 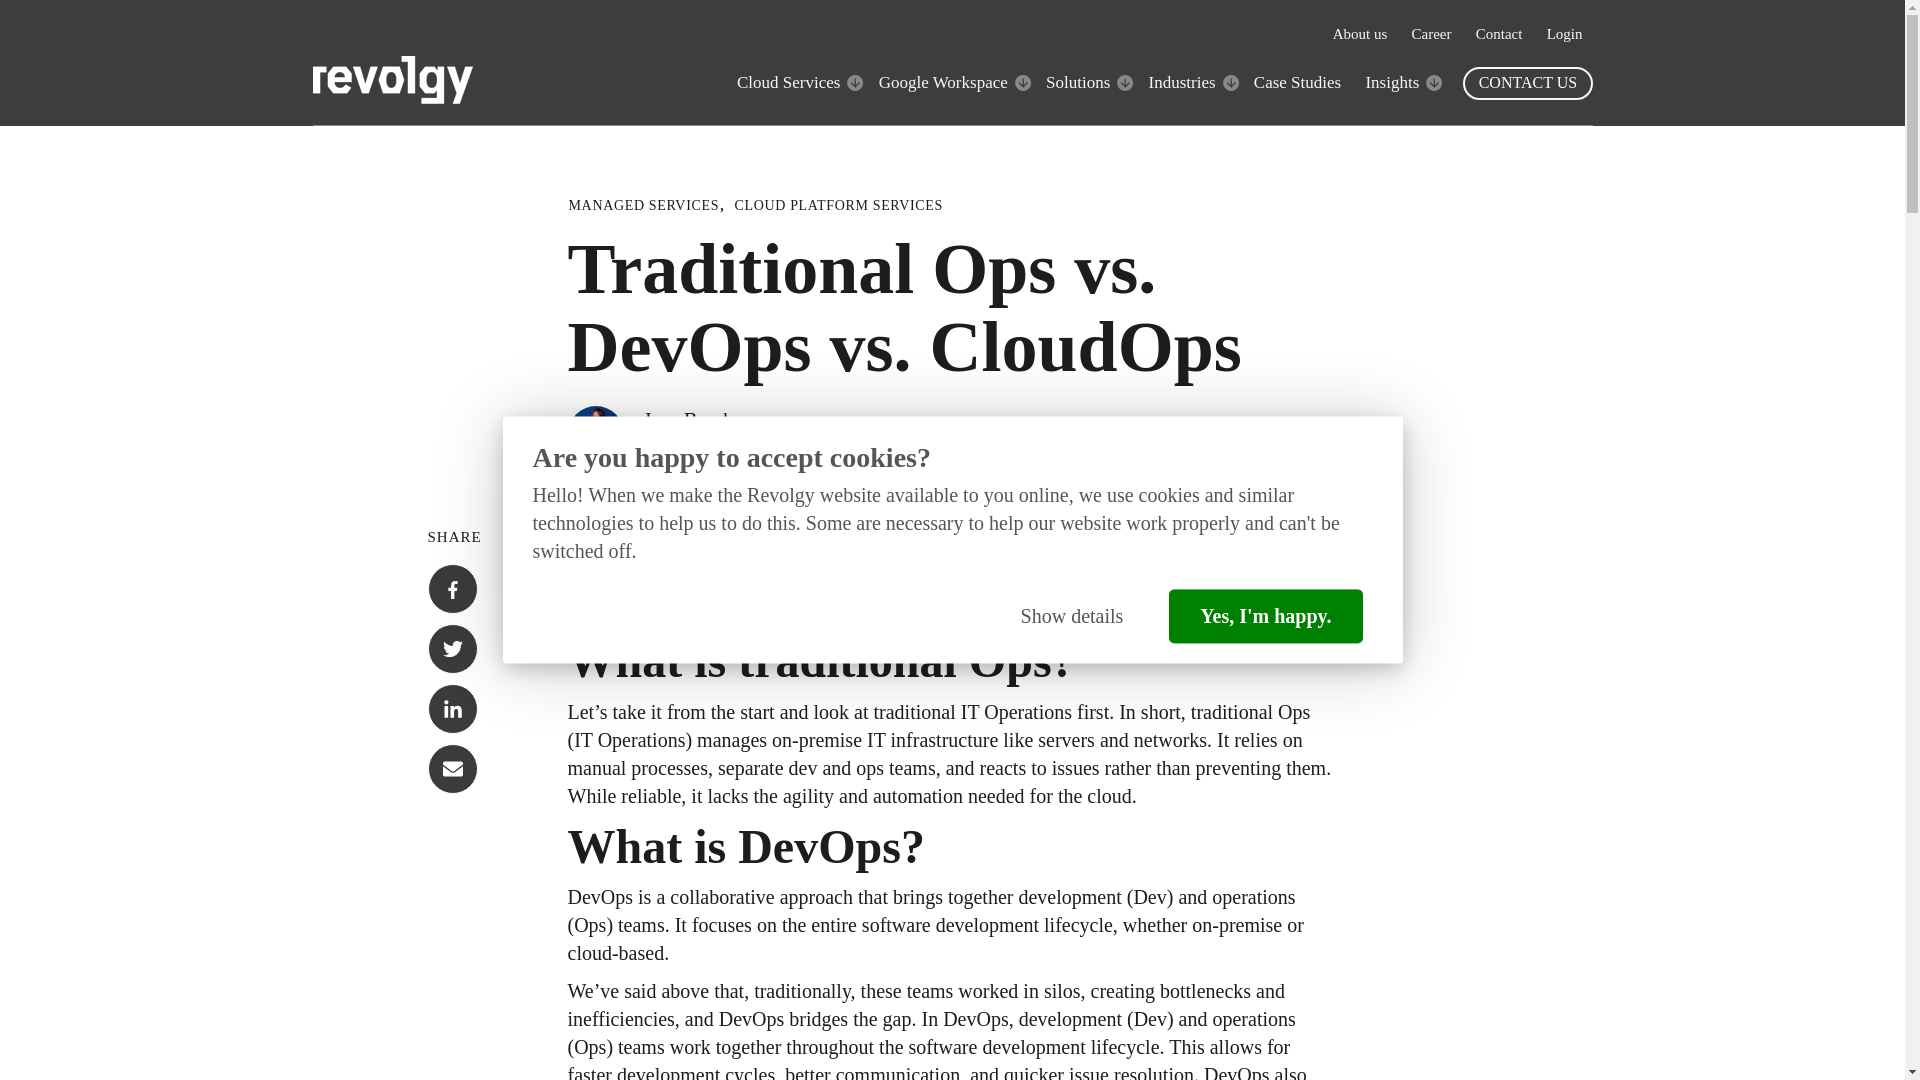 I want to click on Career, so click(x=1431, y=34).